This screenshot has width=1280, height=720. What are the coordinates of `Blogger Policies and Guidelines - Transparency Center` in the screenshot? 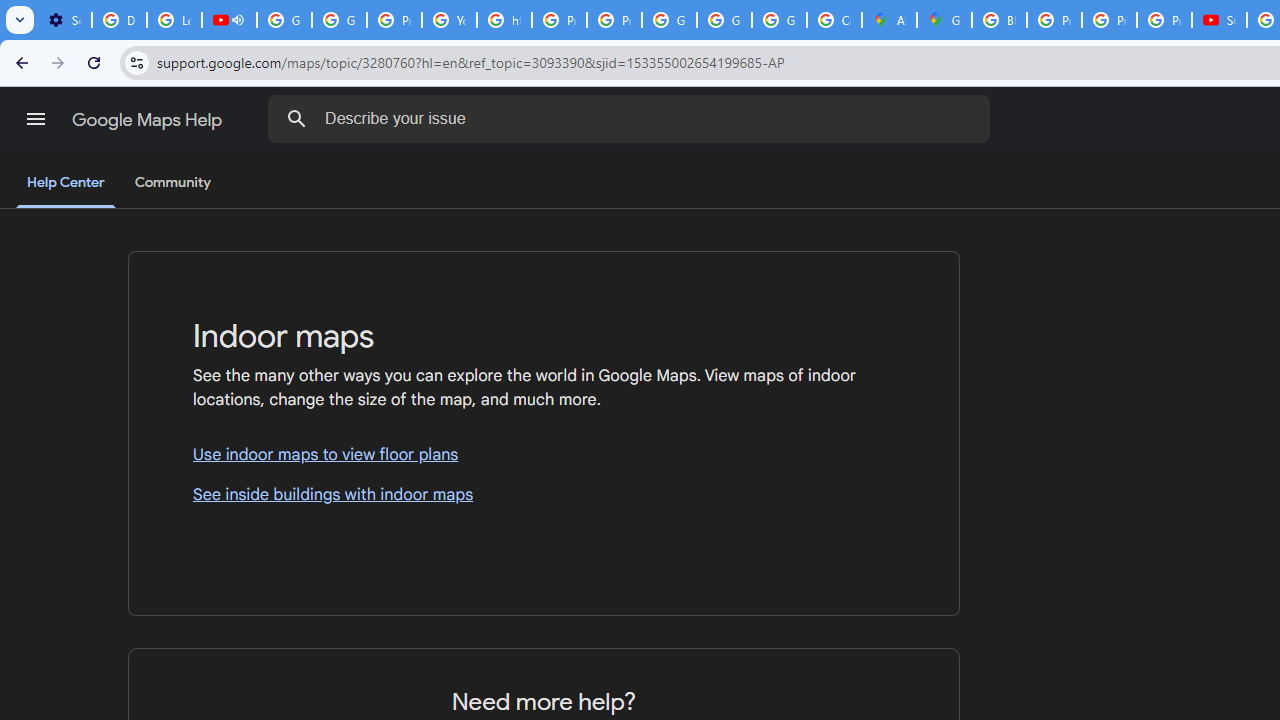 It's located at (998, 20).